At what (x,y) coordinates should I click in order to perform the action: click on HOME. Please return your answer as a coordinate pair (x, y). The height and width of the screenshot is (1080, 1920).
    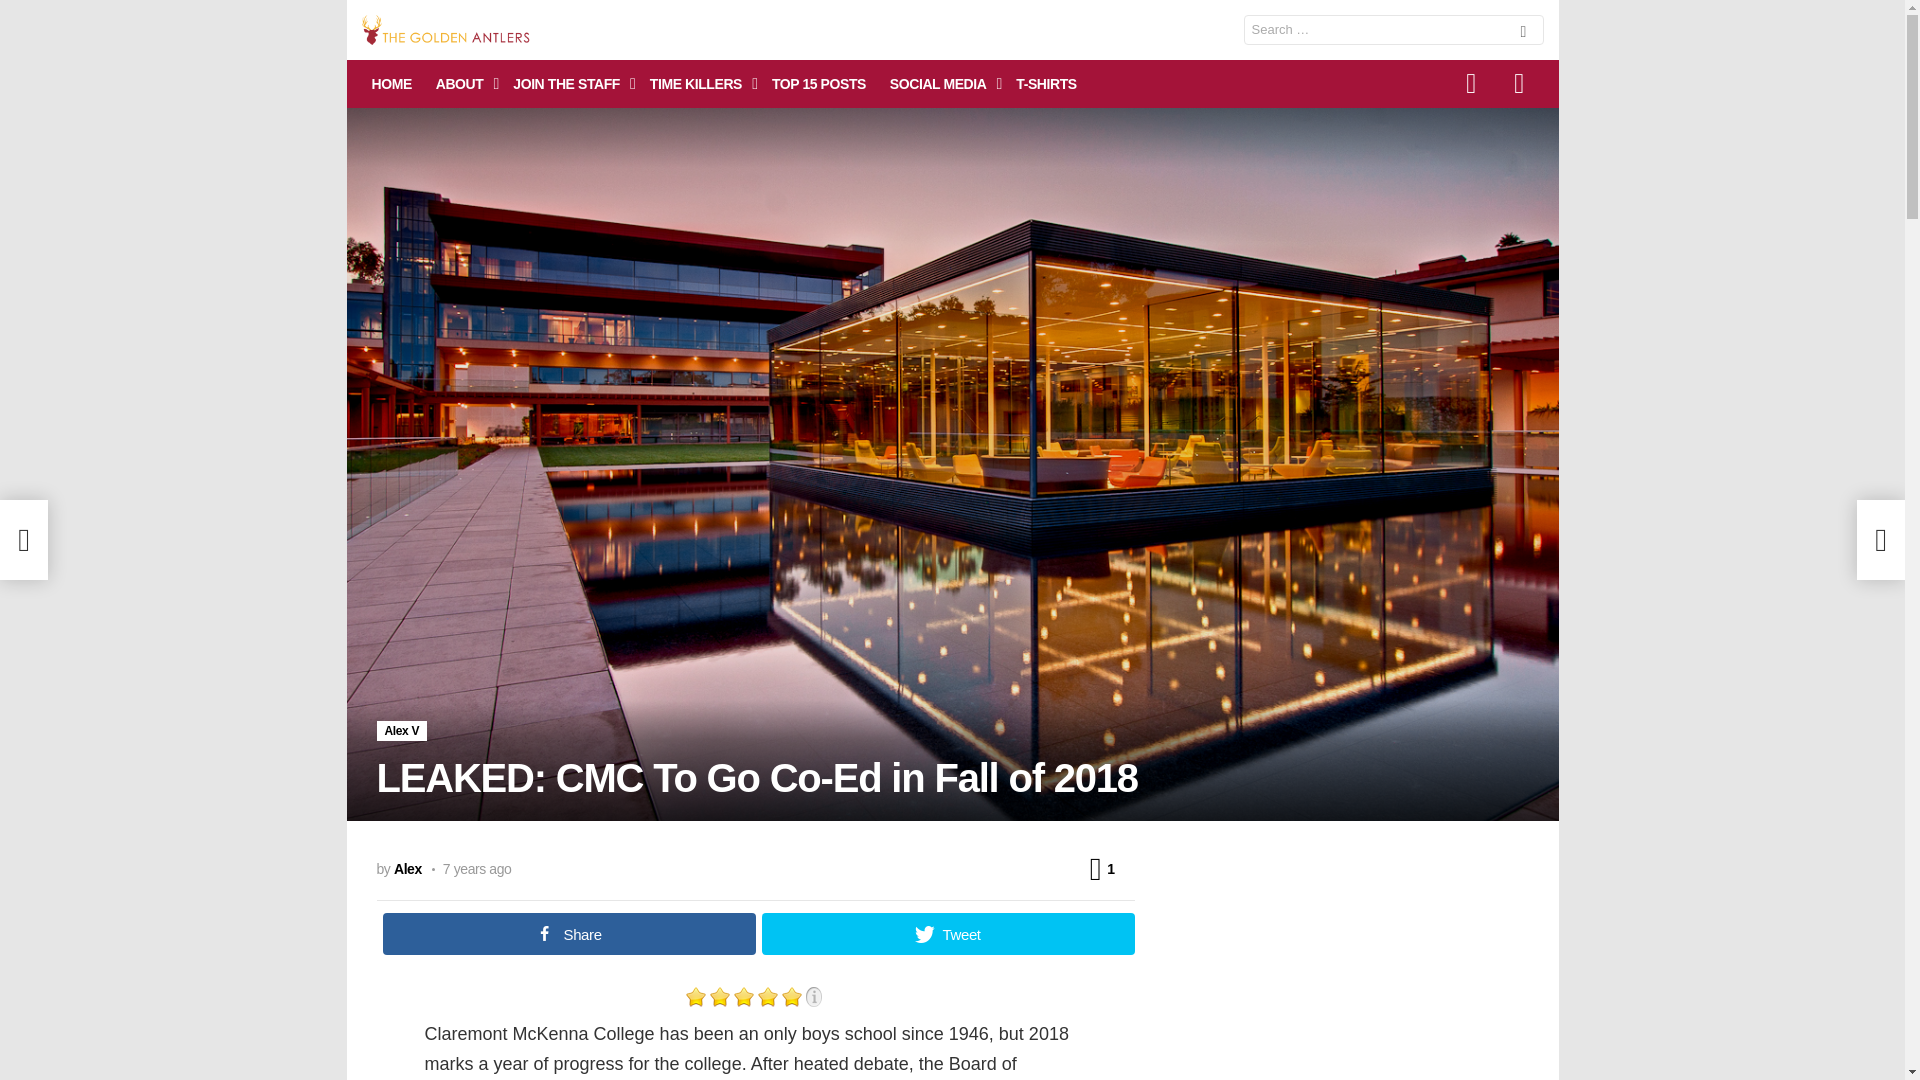
    Looking at the image, I should click on (392, 84).